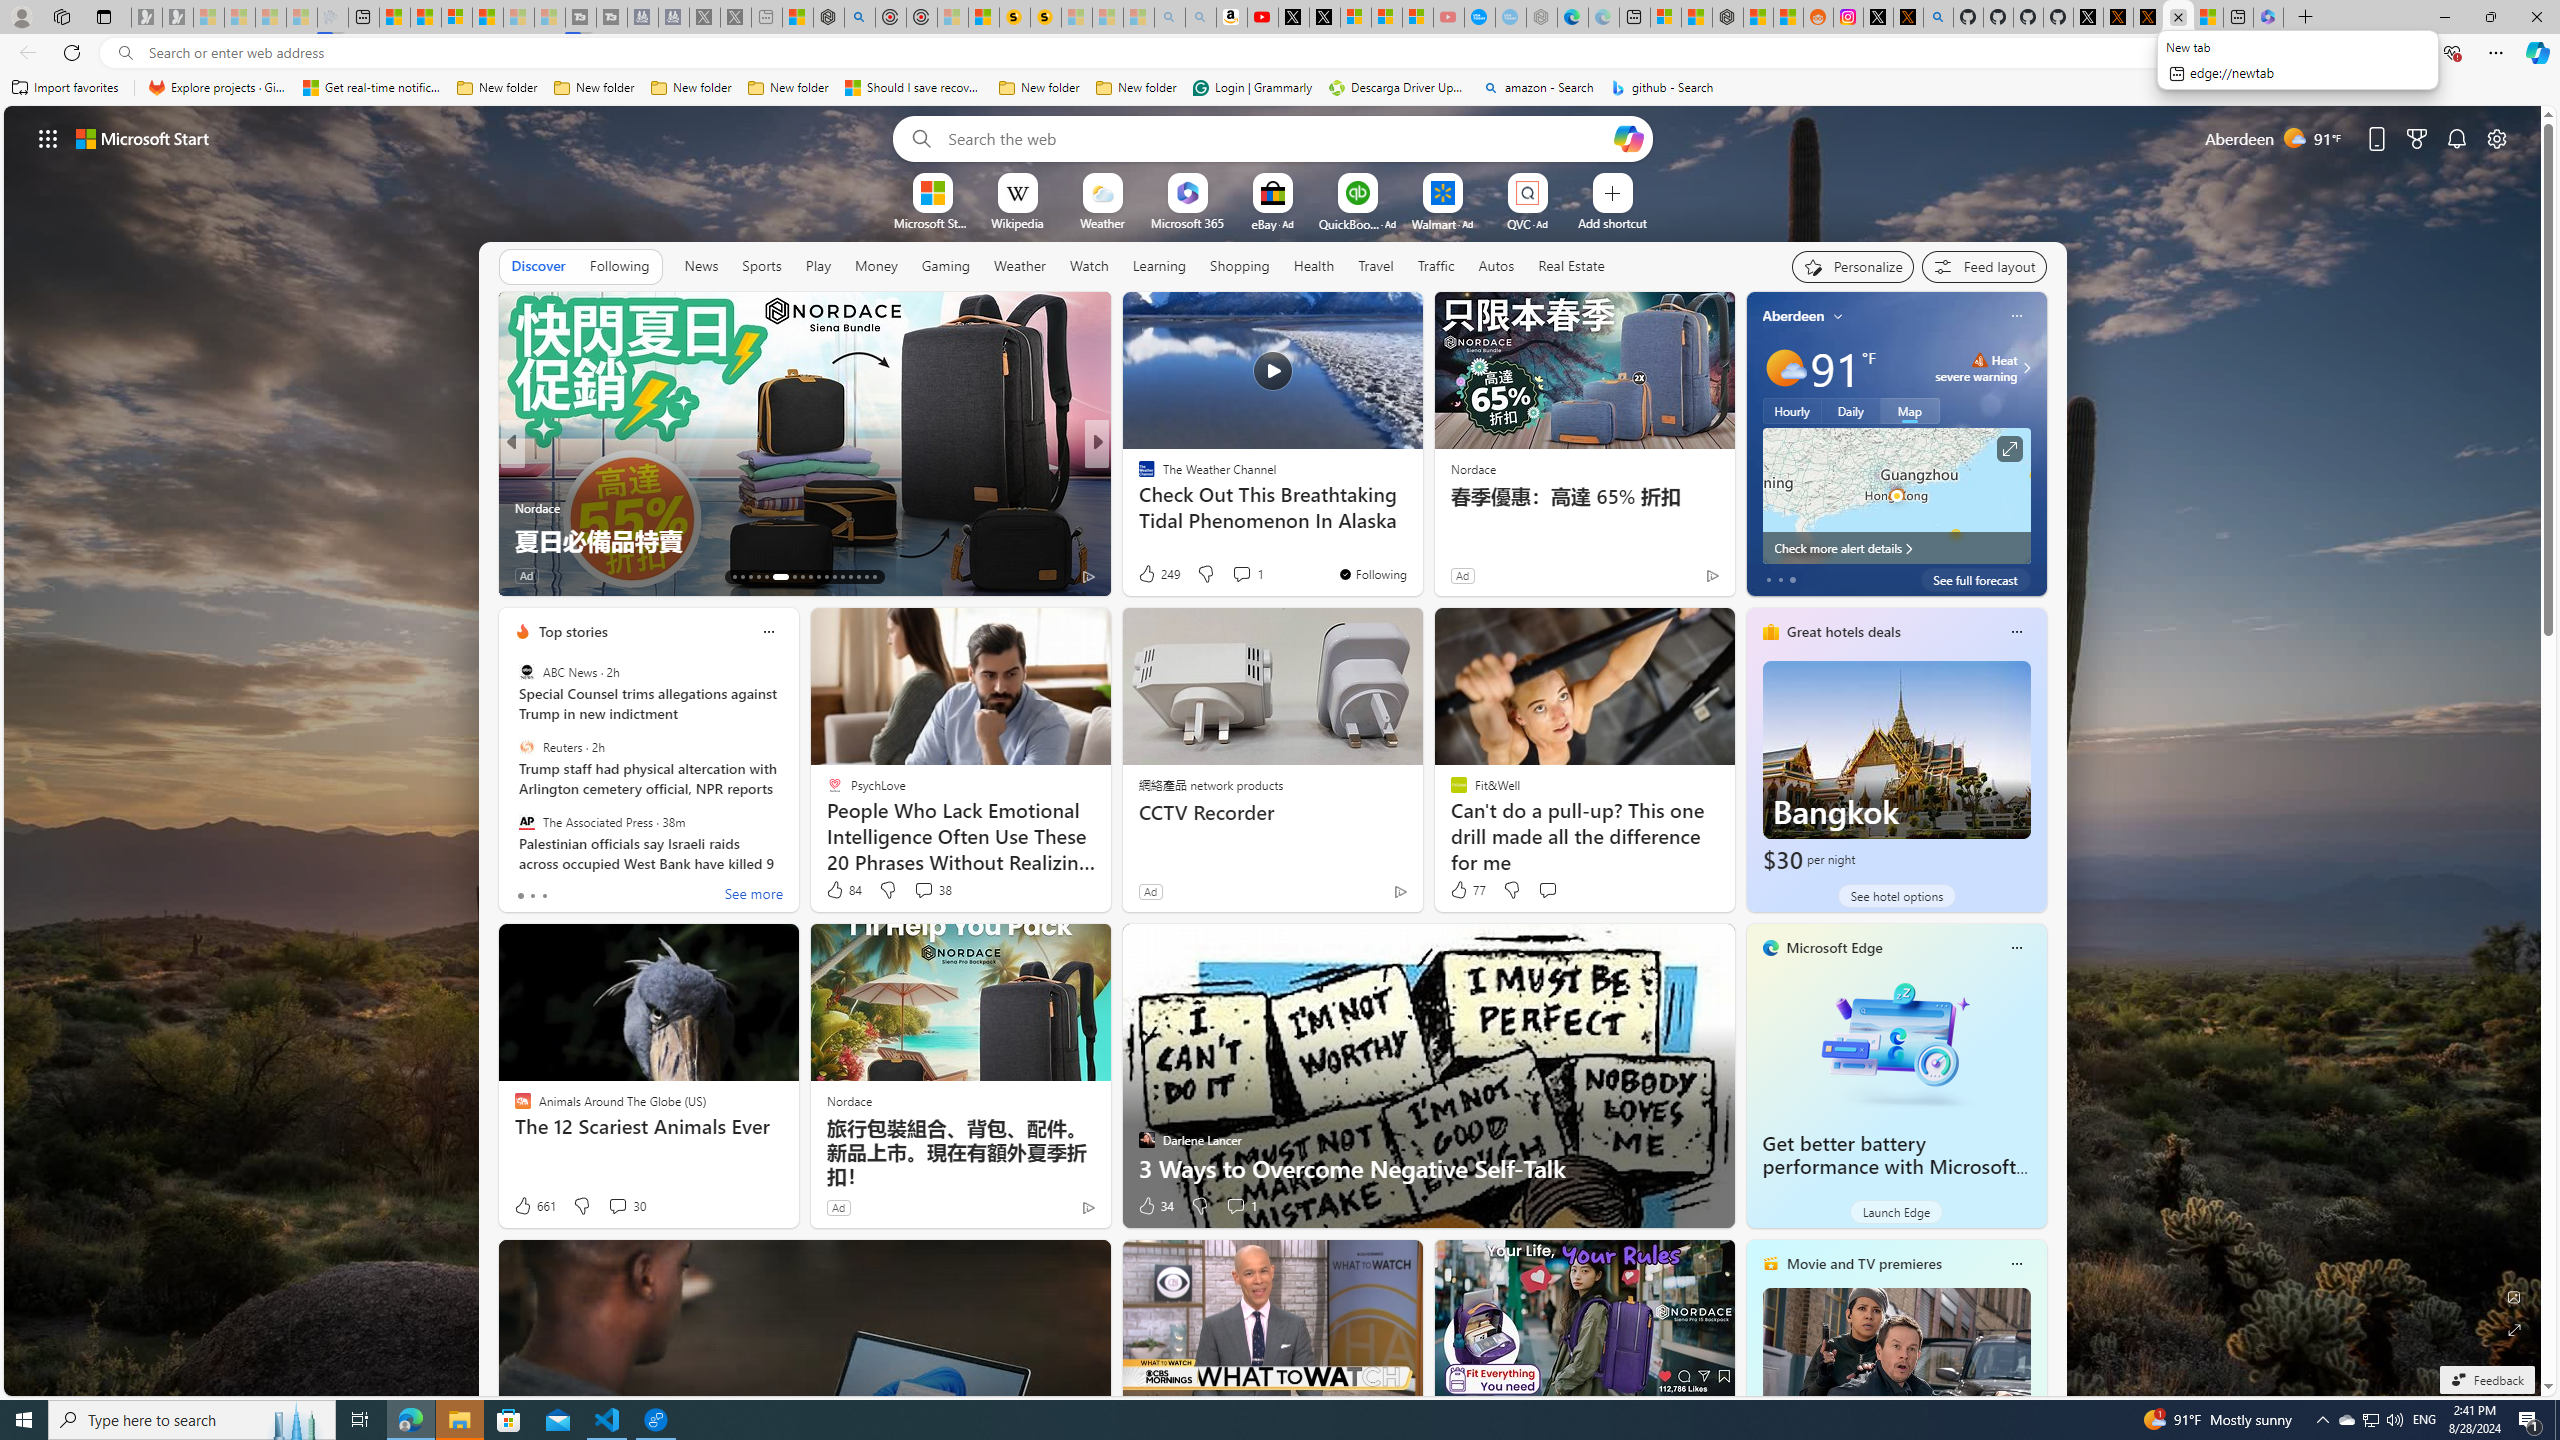  What do you see at coordinates (2536, 52) in the screenshot?
I see `Copilot (Ctrl+Shift+.)` at bounding box center [2536, 52].